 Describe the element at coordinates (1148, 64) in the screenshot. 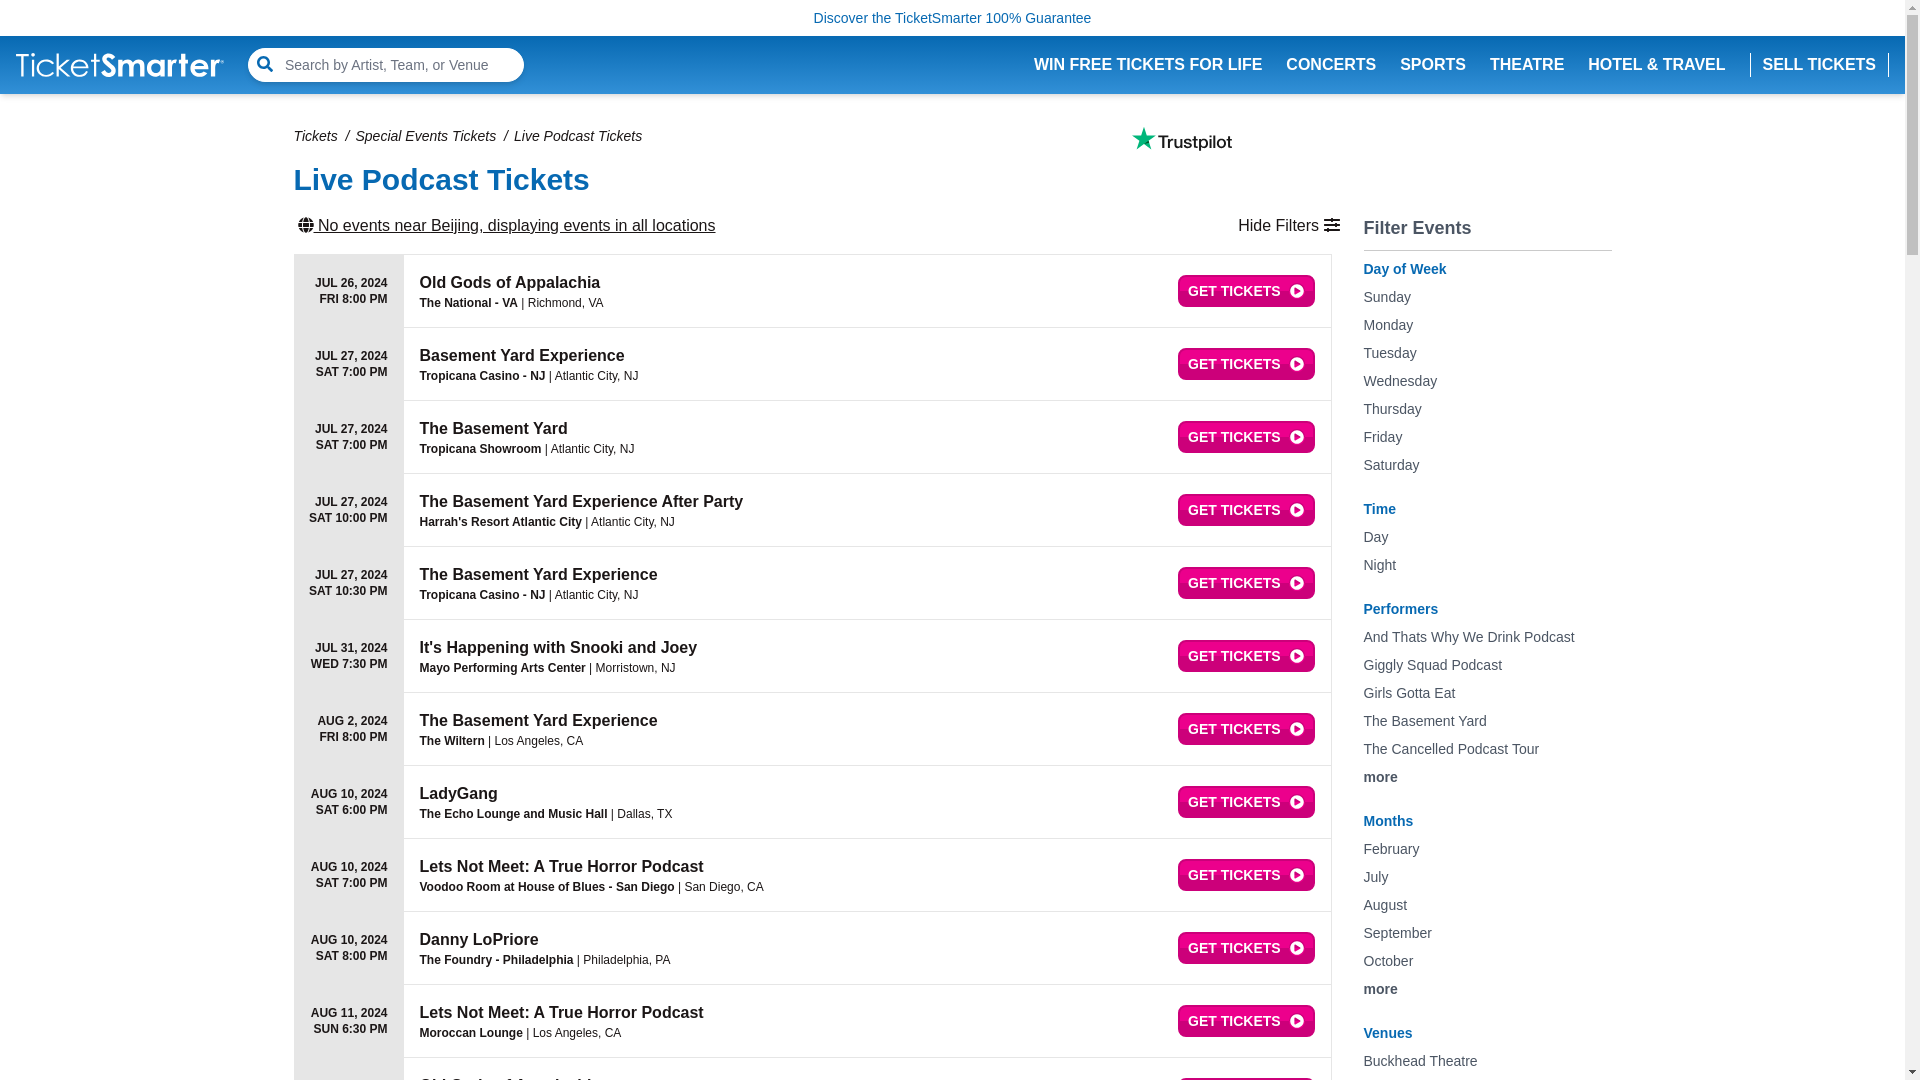

I see `WIN FREE TICKETS FOR LIFE` at that location.